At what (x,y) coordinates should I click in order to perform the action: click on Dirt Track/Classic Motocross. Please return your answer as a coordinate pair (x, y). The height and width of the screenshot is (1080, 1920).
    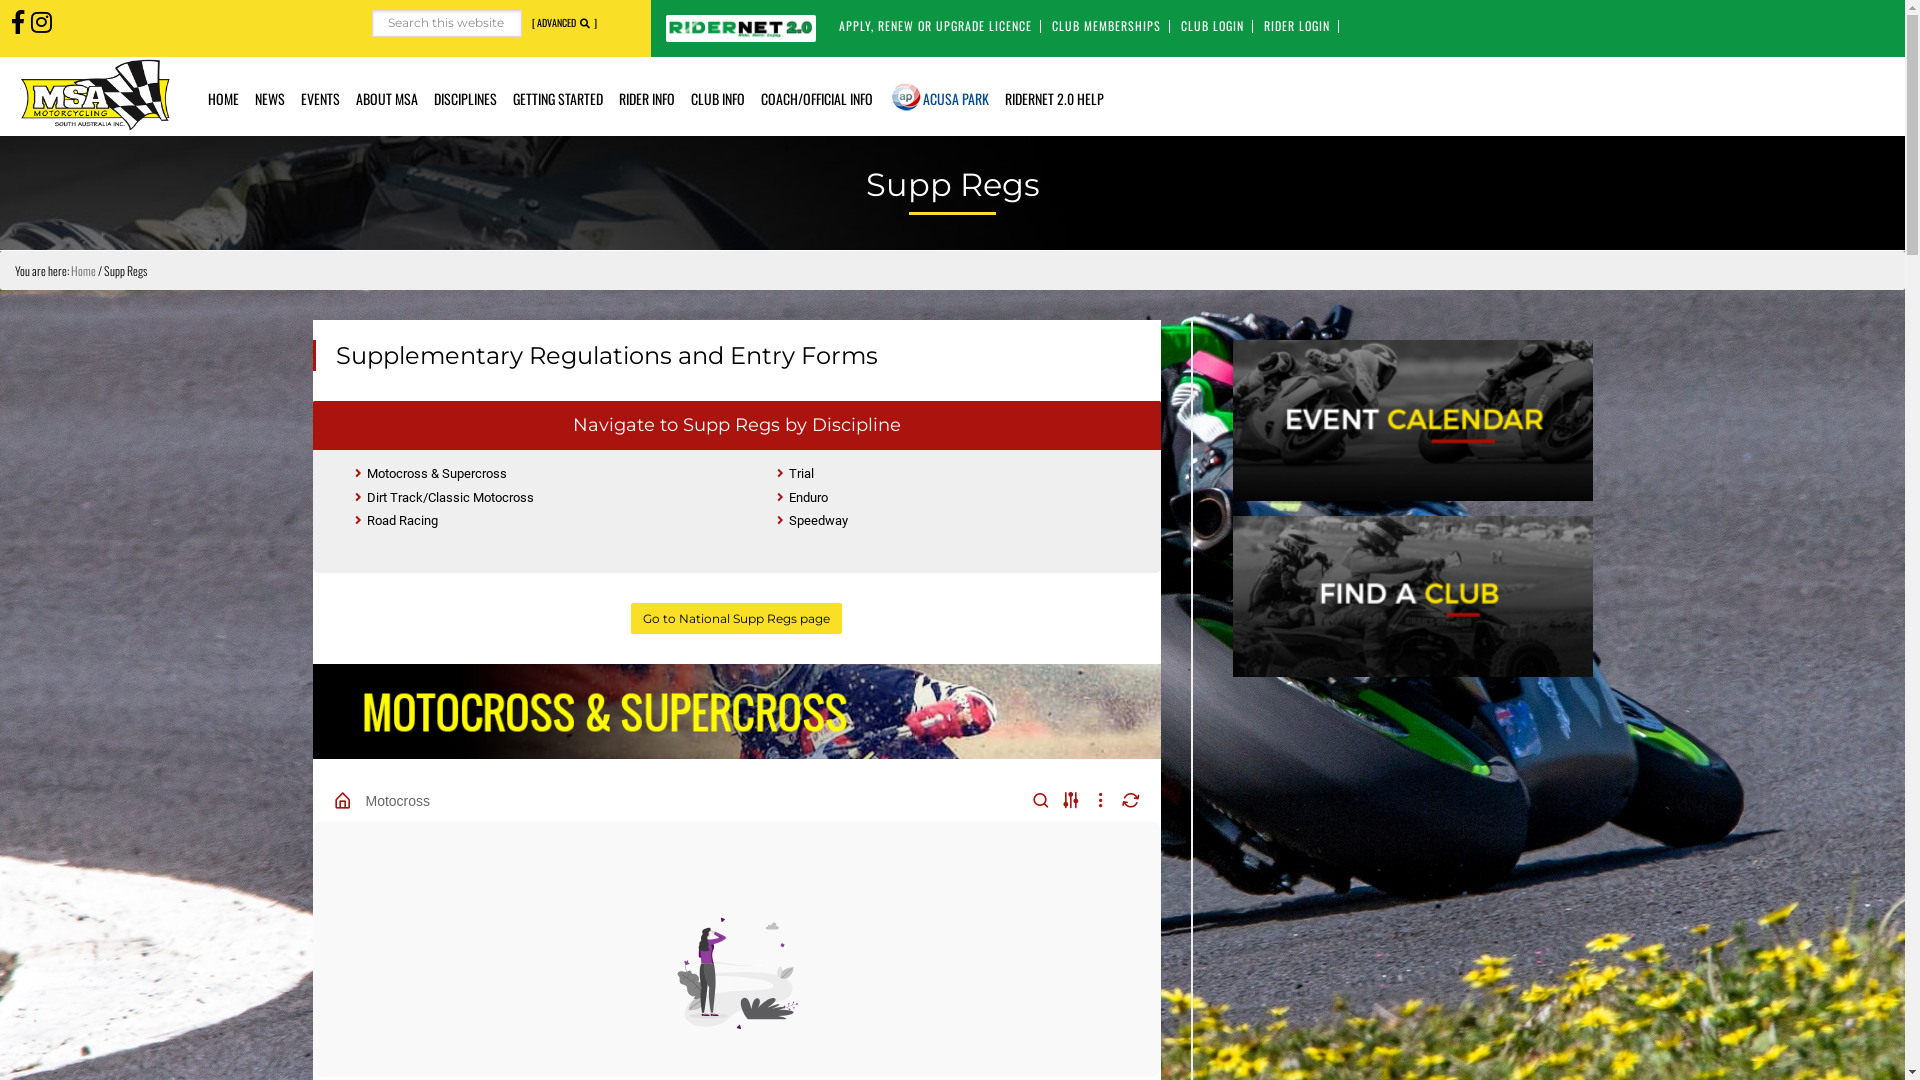
    Looking at the image, I should click on (444, 498).